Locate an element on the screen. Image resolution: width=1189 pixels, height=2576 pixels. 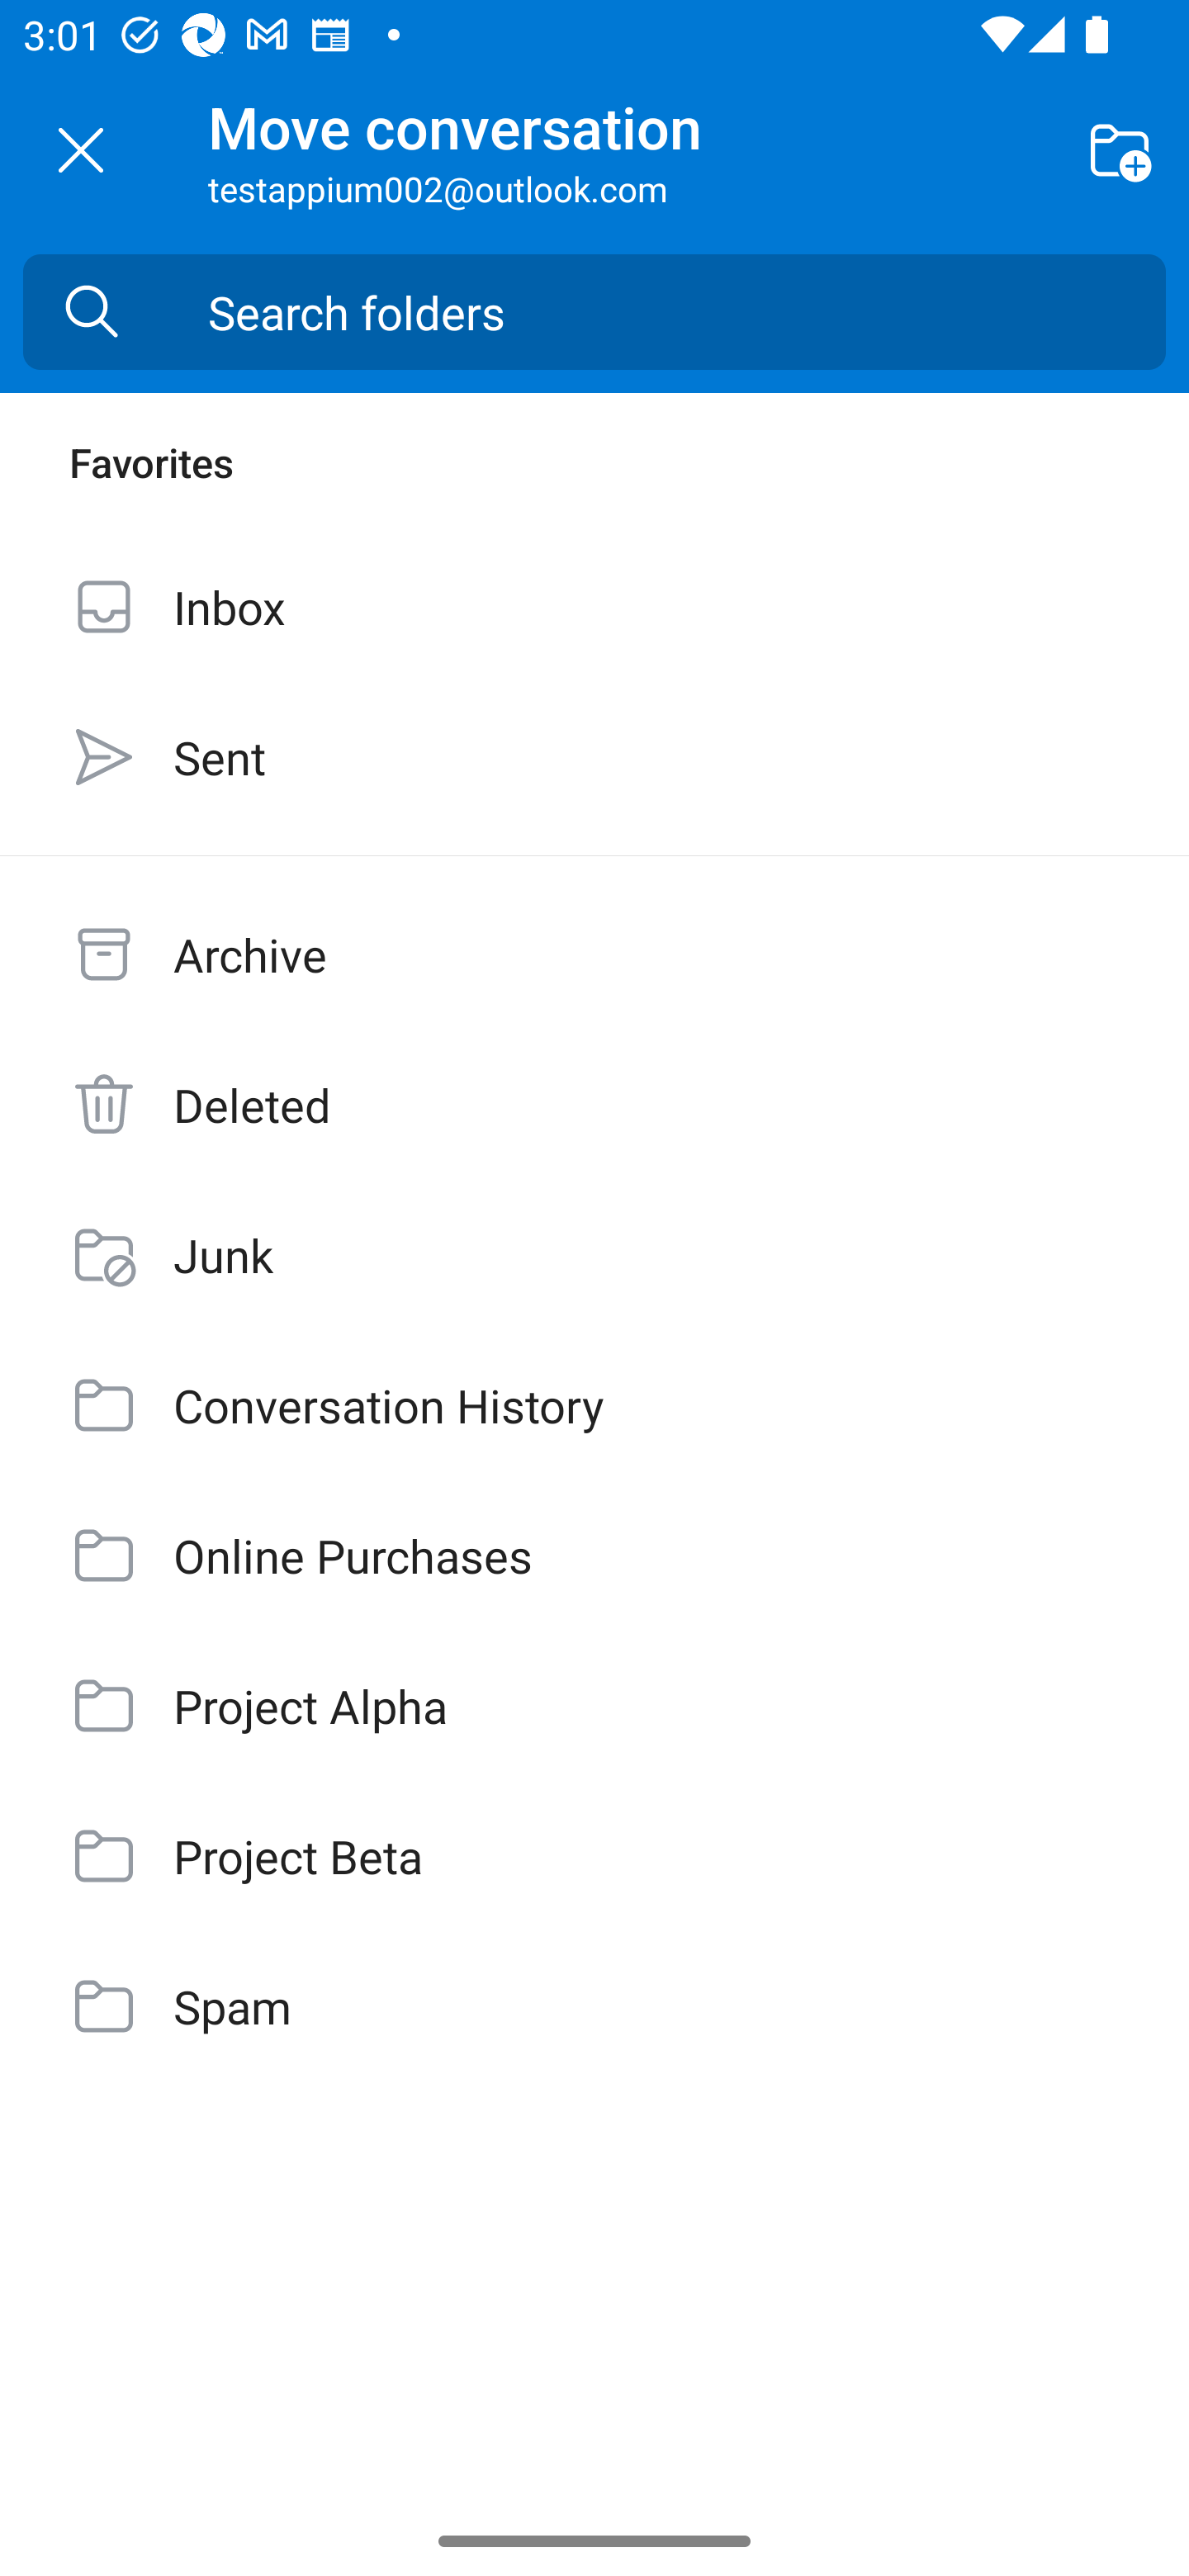
Conversation History is located at coordinates (594, 1404).